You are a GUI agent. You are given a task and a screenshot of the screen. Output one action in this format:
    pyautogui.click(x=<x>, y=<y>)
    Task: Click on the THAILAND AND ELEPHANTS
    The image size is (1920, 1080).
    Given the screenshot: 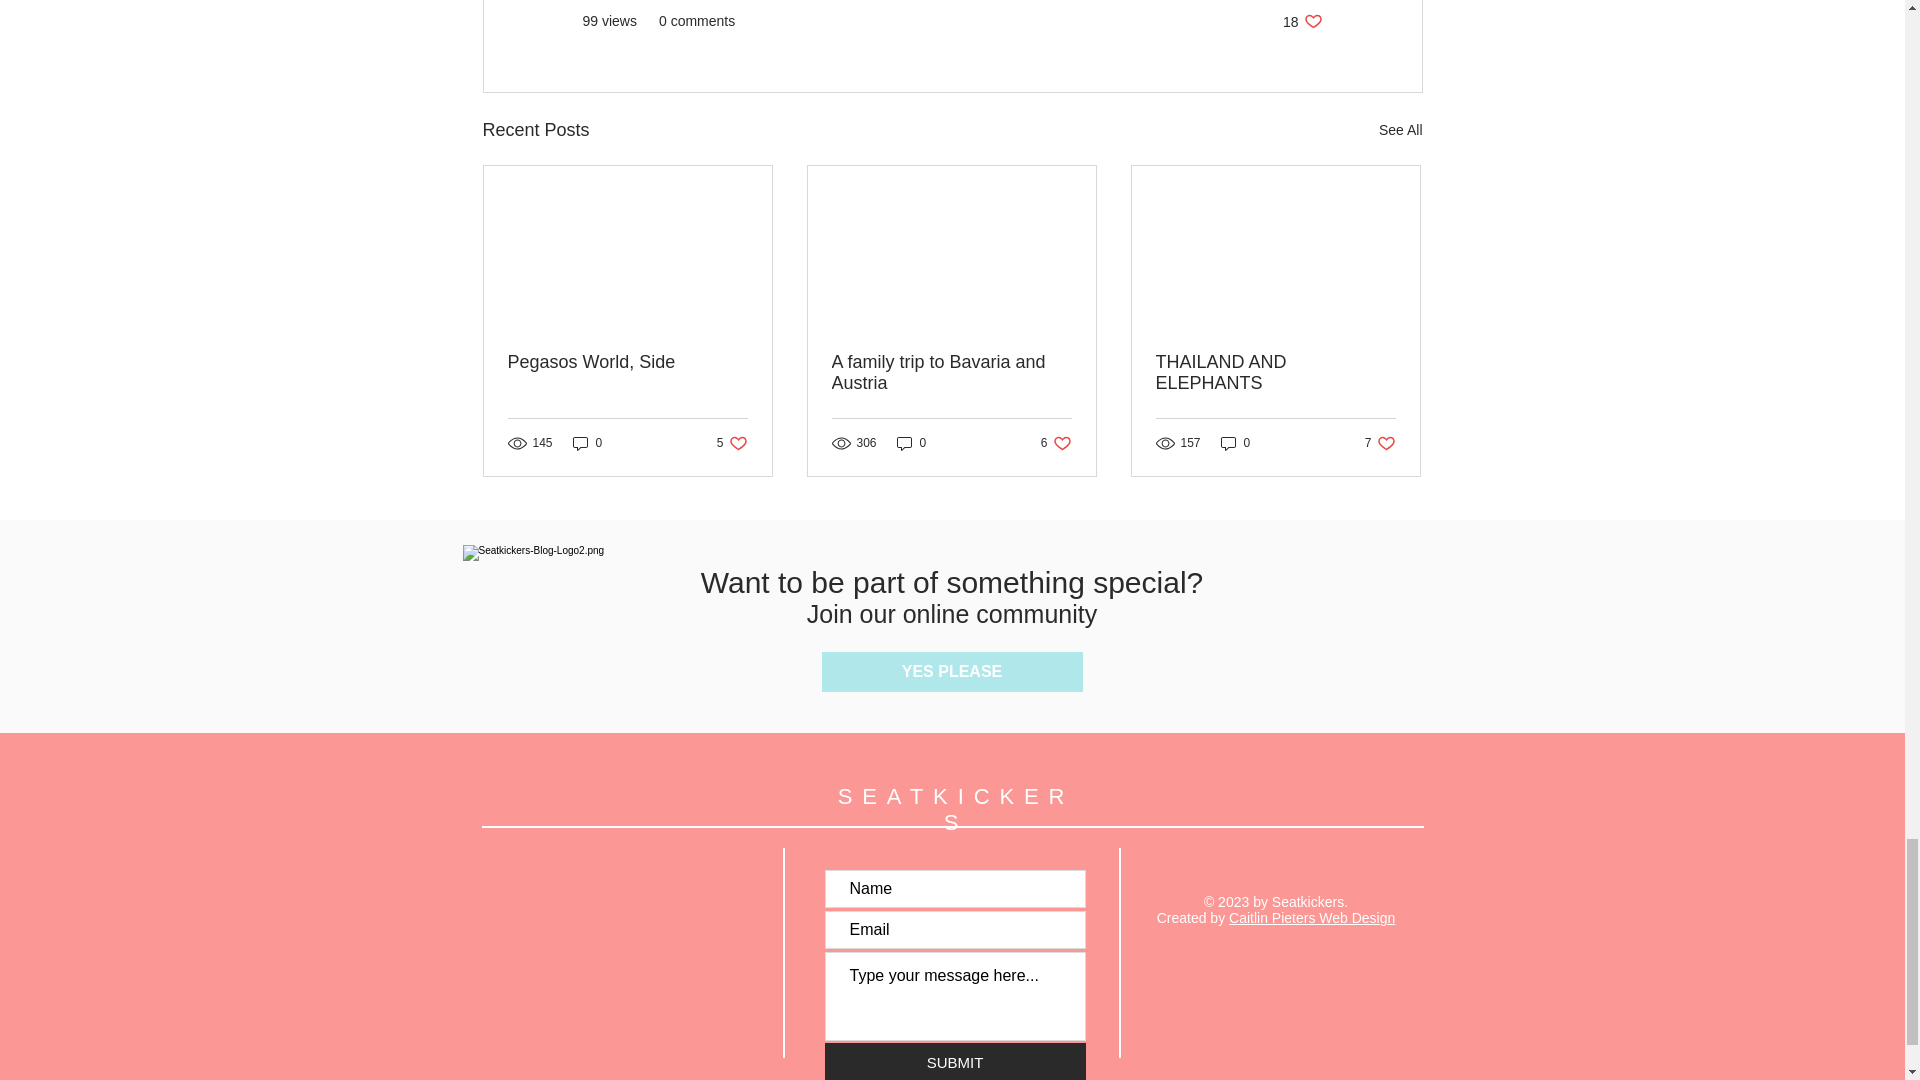 What is the action you would take?
    pyautogui.click(x=1275, y=373)
    